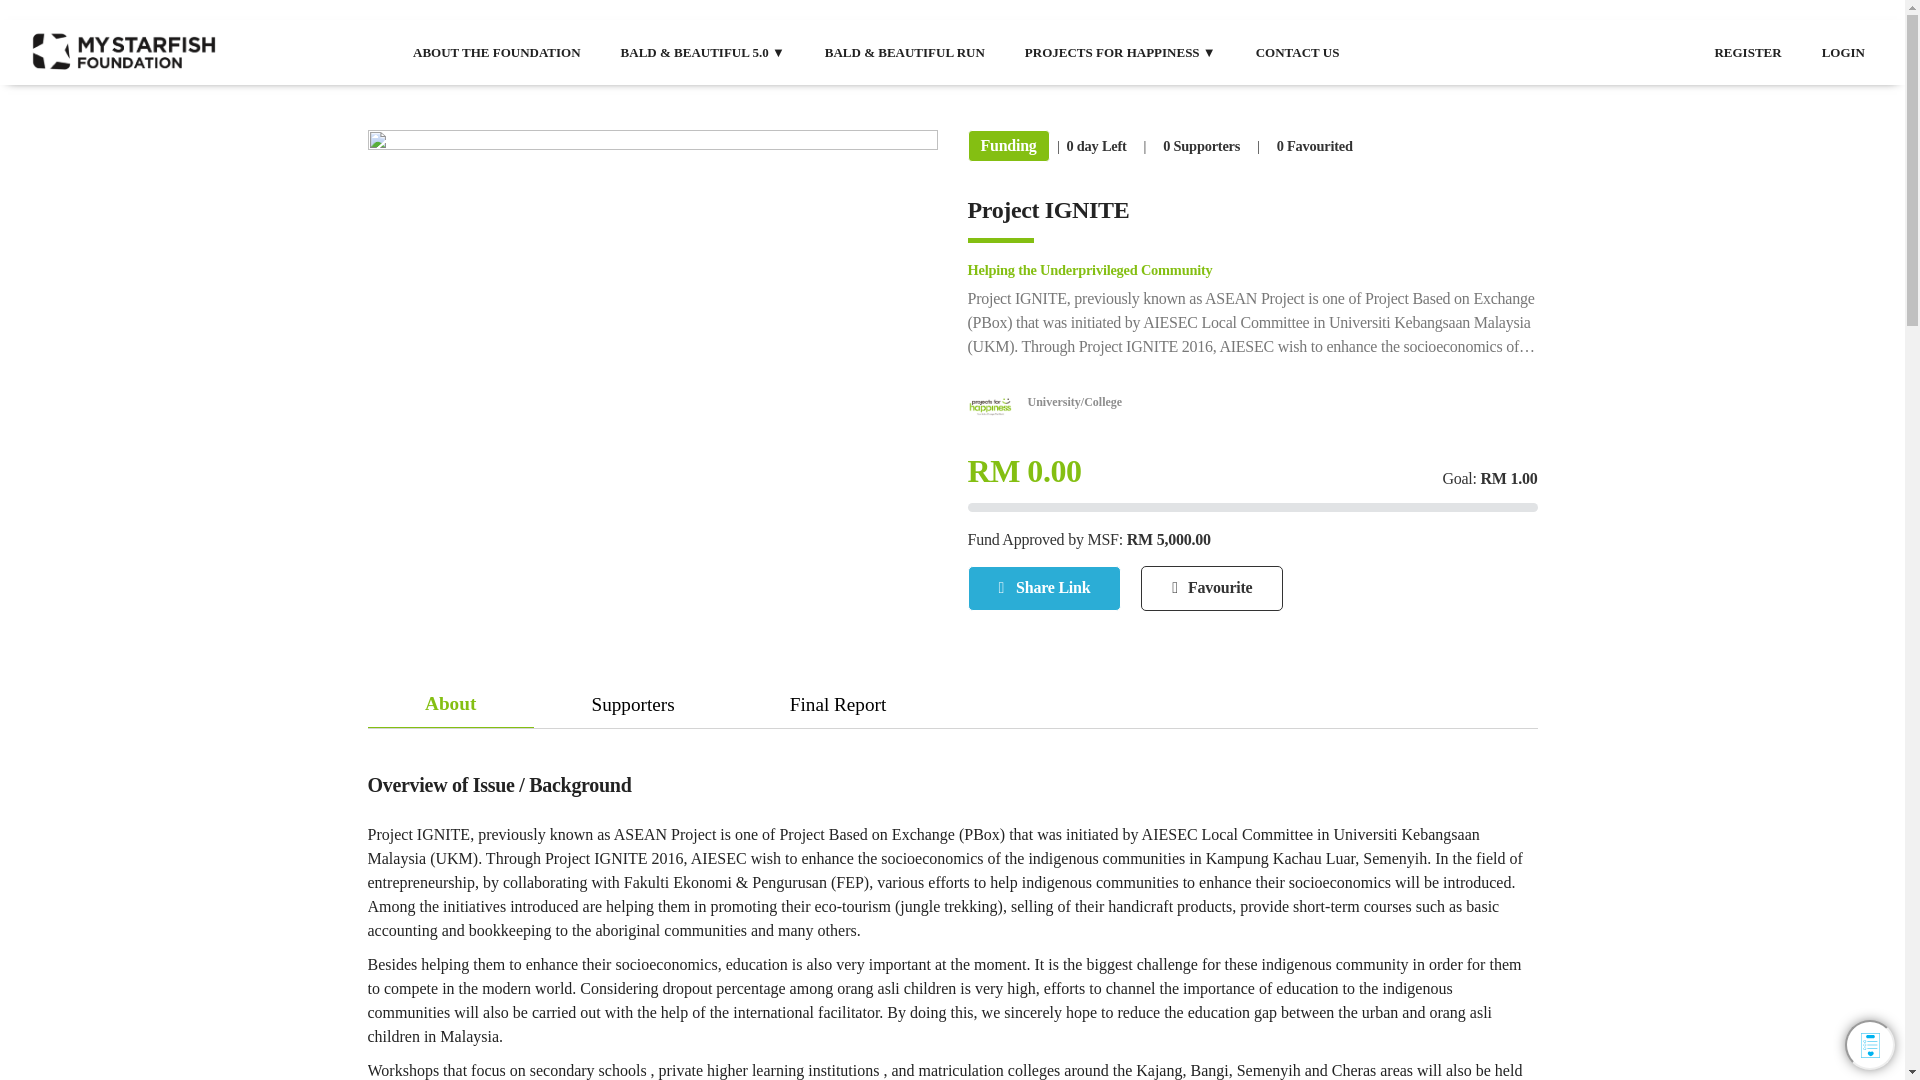 The height and width of the screenshot is (1080, 1920). What do you see at coordinates (632, 704) in the screenshot?
I see `Supporters` at bounding box center [632, 704].